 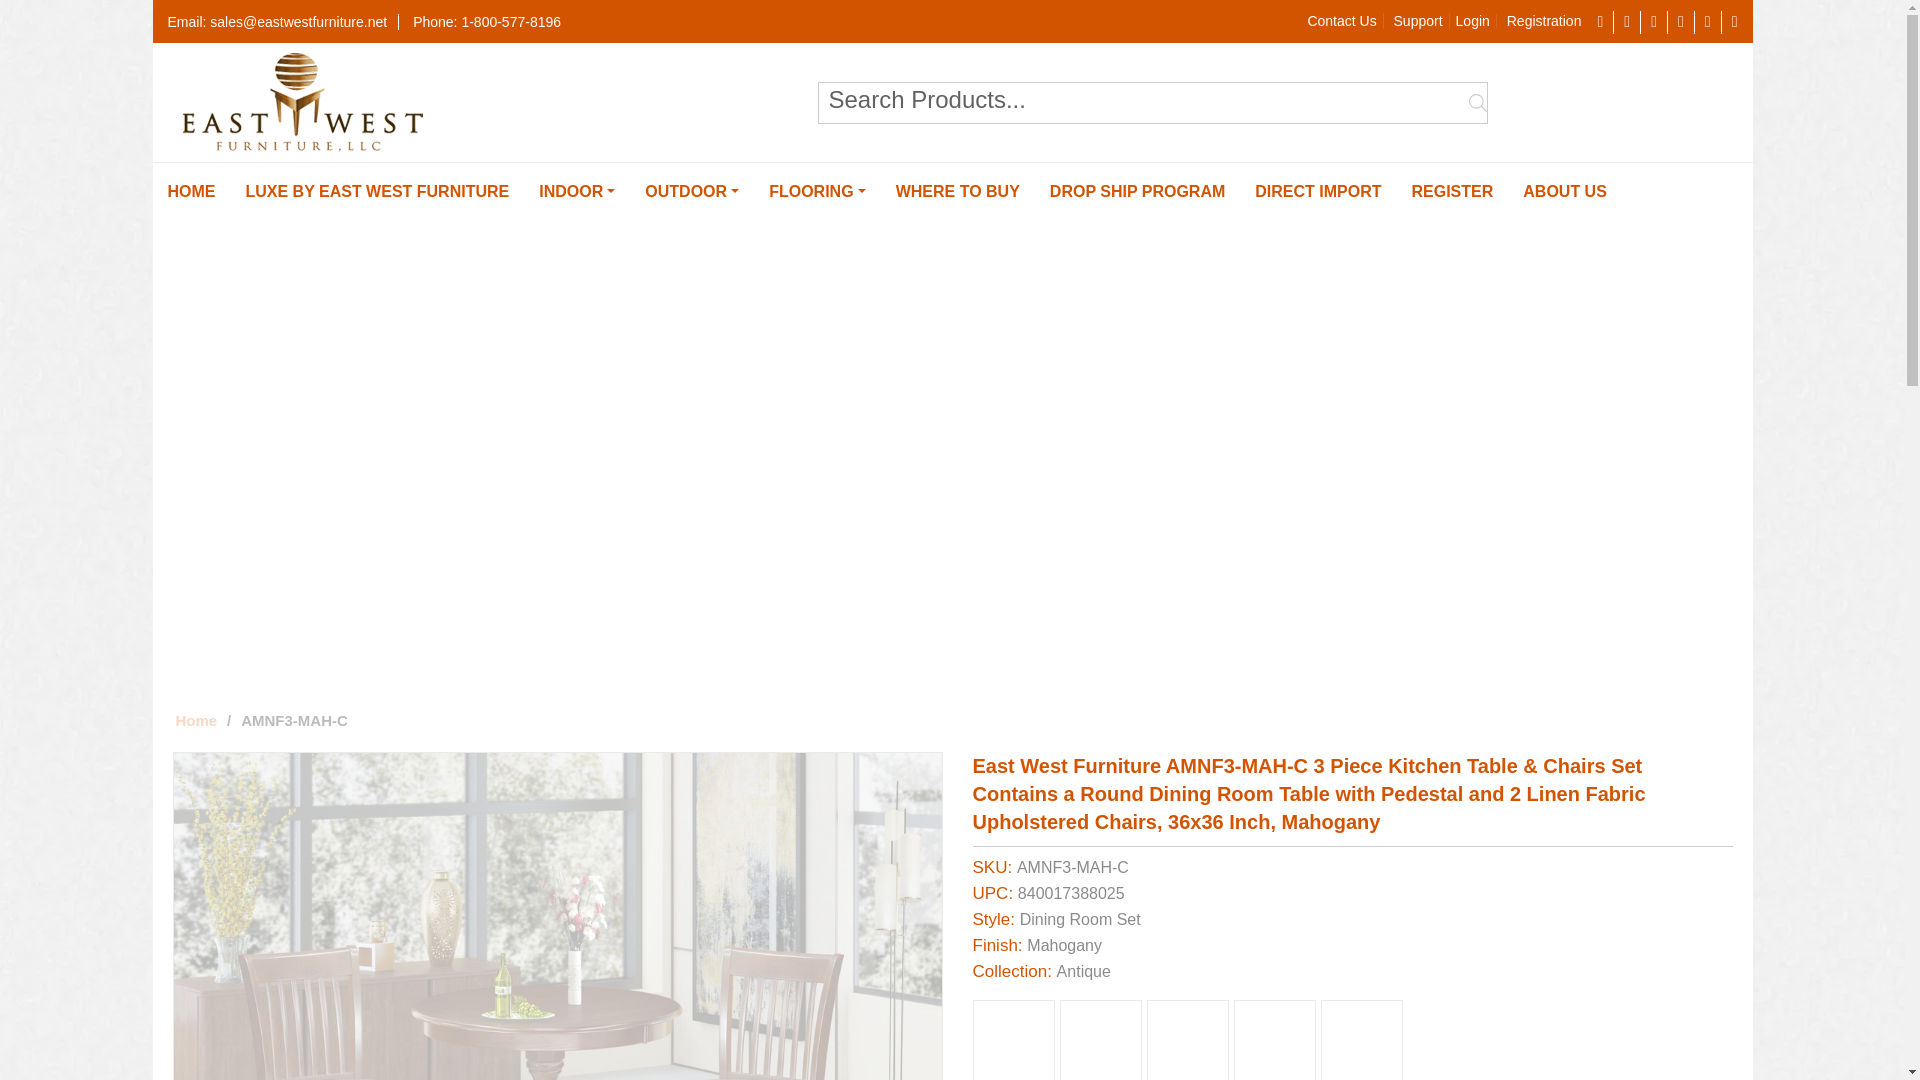 I want to click on FLOORING, so click(x=818, y=192).